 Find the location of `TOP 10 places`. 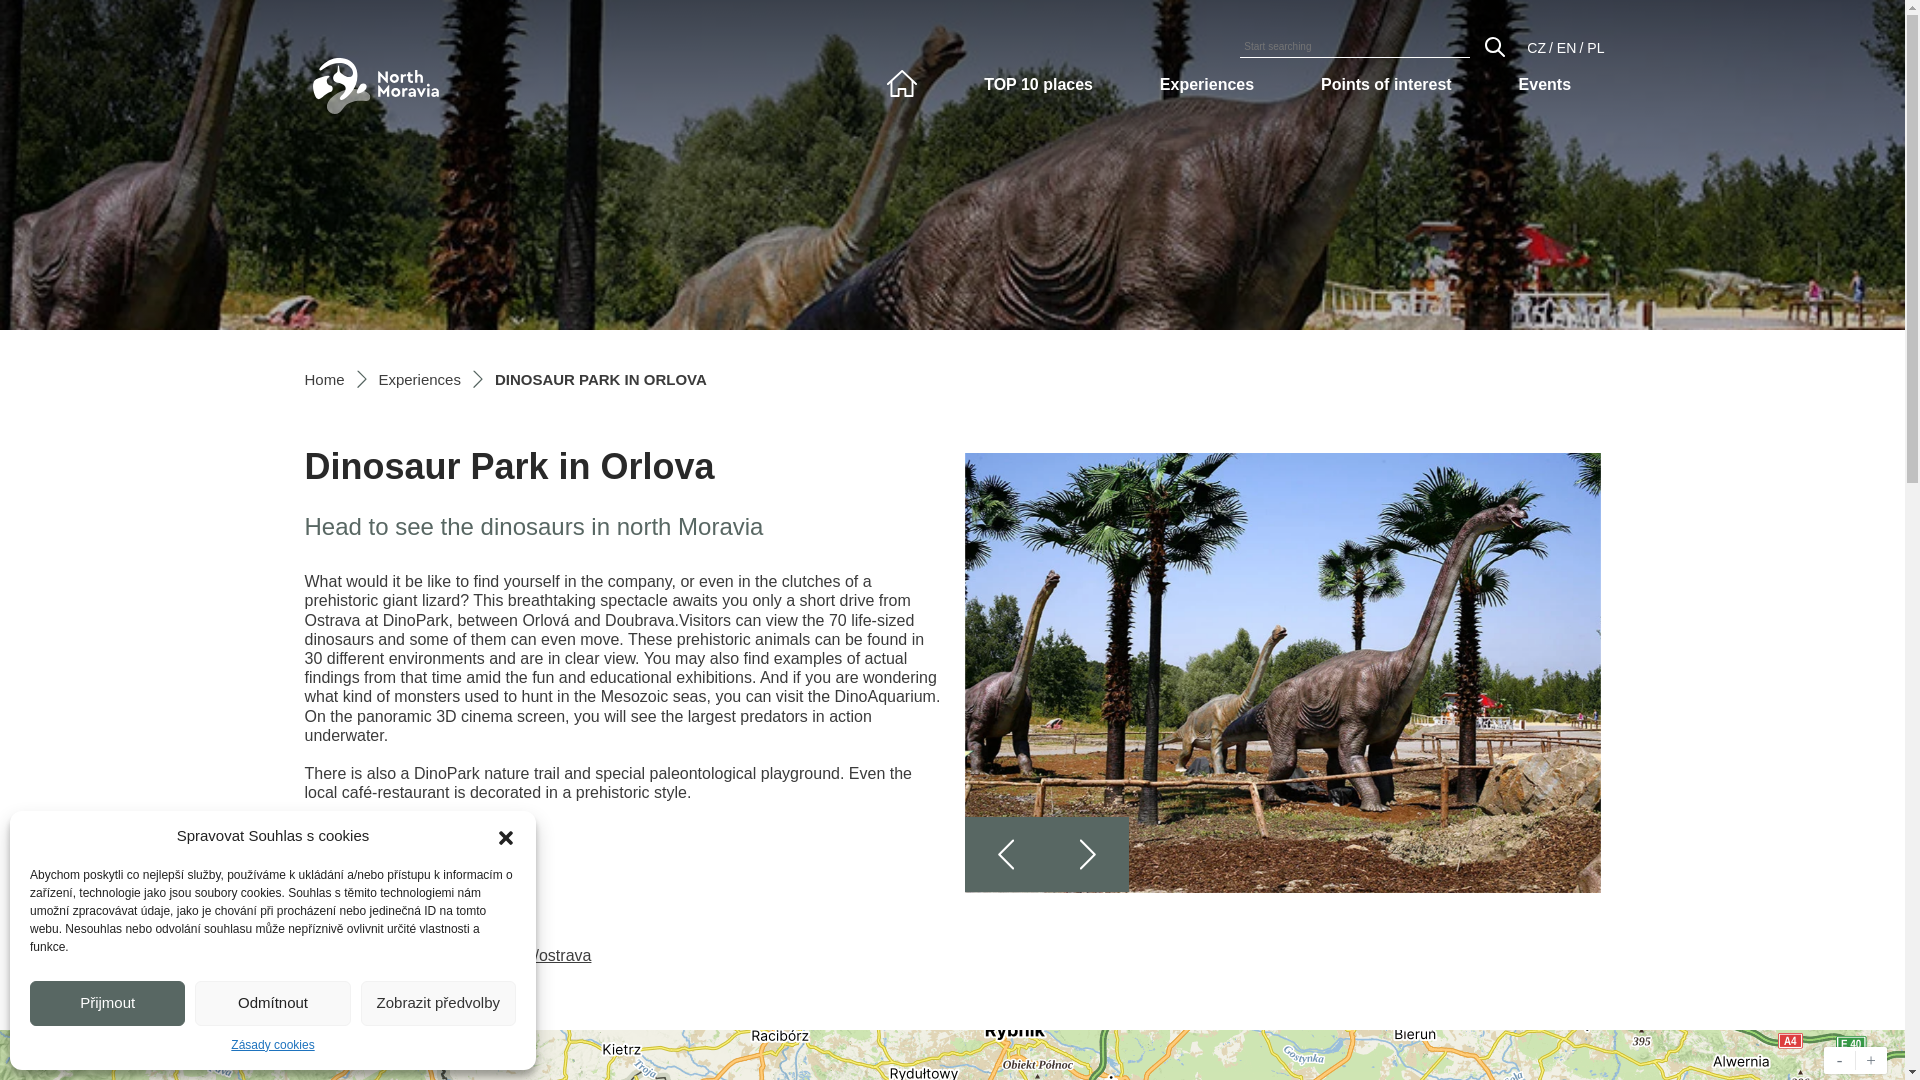

TOP 10 places is located at coordinates (1038, 84).